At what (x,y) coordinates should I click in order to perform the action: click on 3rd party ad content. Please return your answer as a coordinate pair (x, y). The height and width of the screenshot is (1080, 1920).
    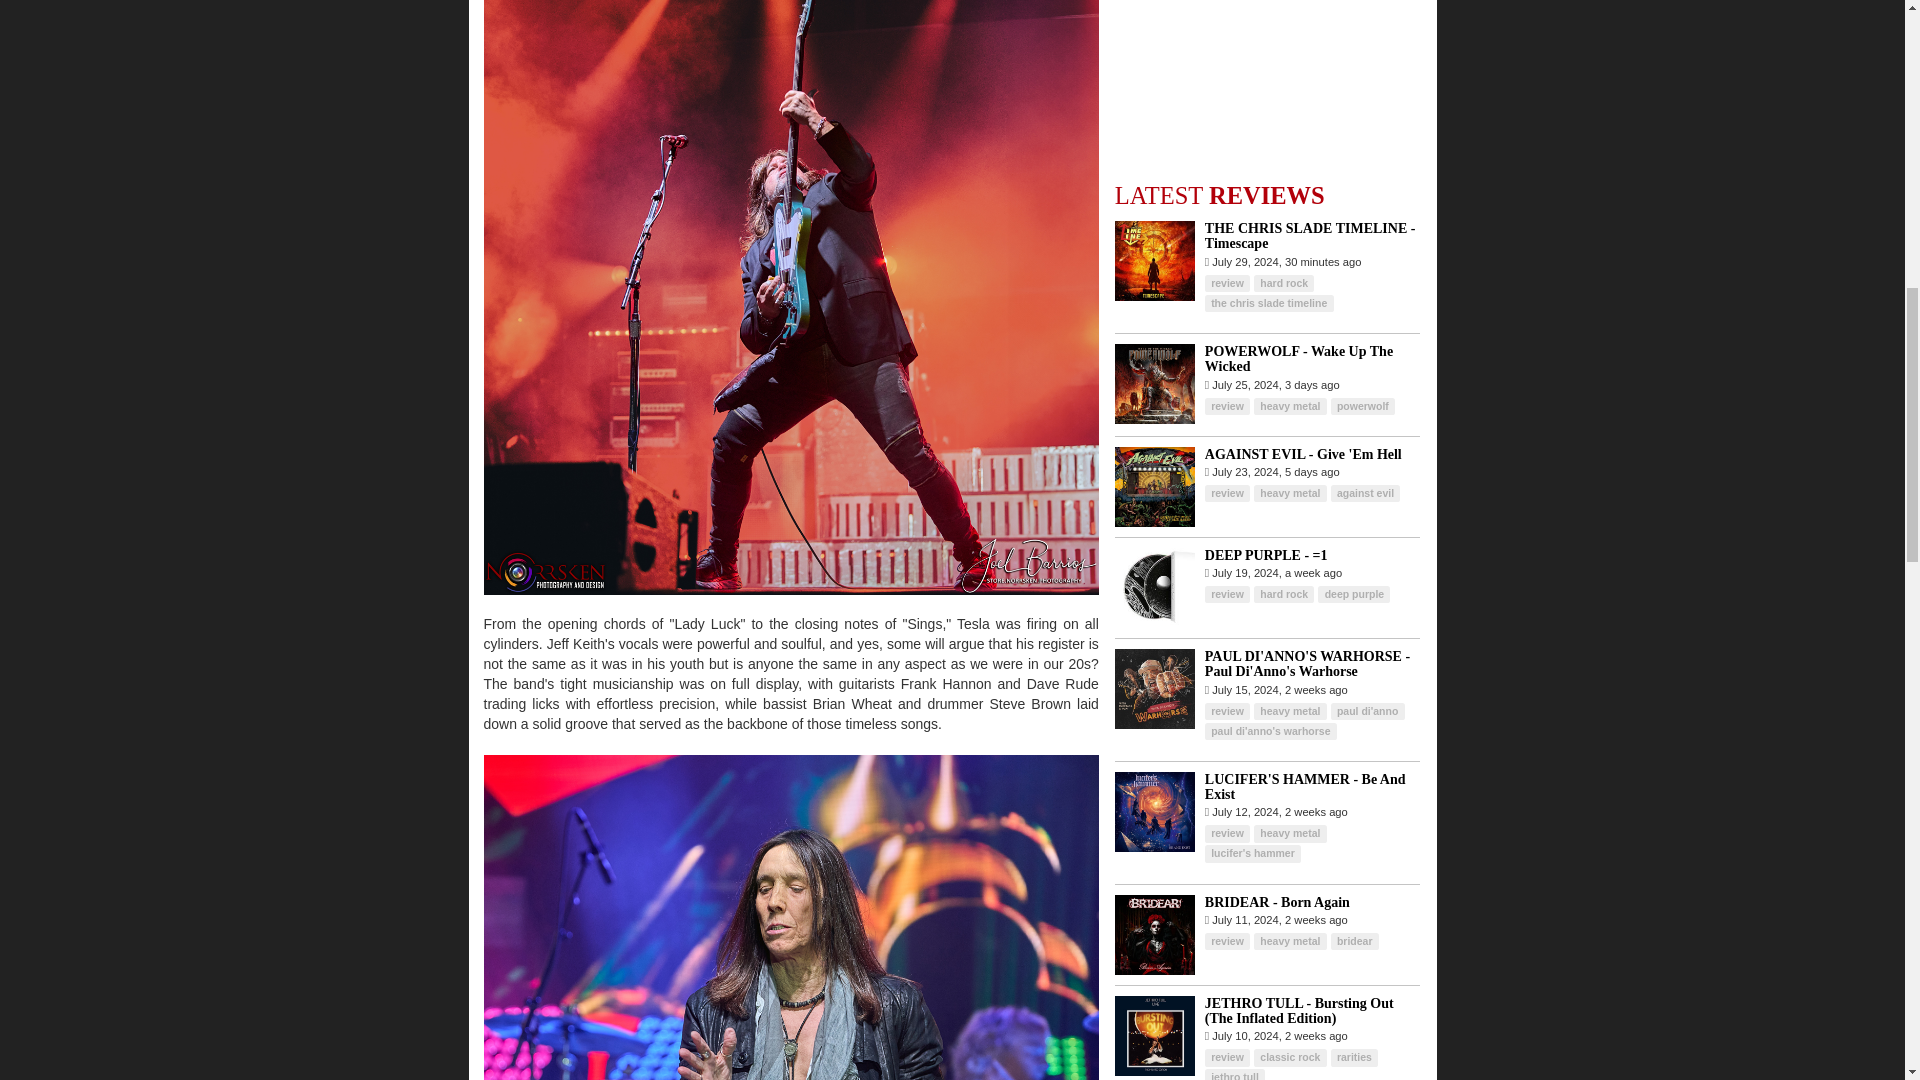
    Looking at the image, I should click on (1268, 112).